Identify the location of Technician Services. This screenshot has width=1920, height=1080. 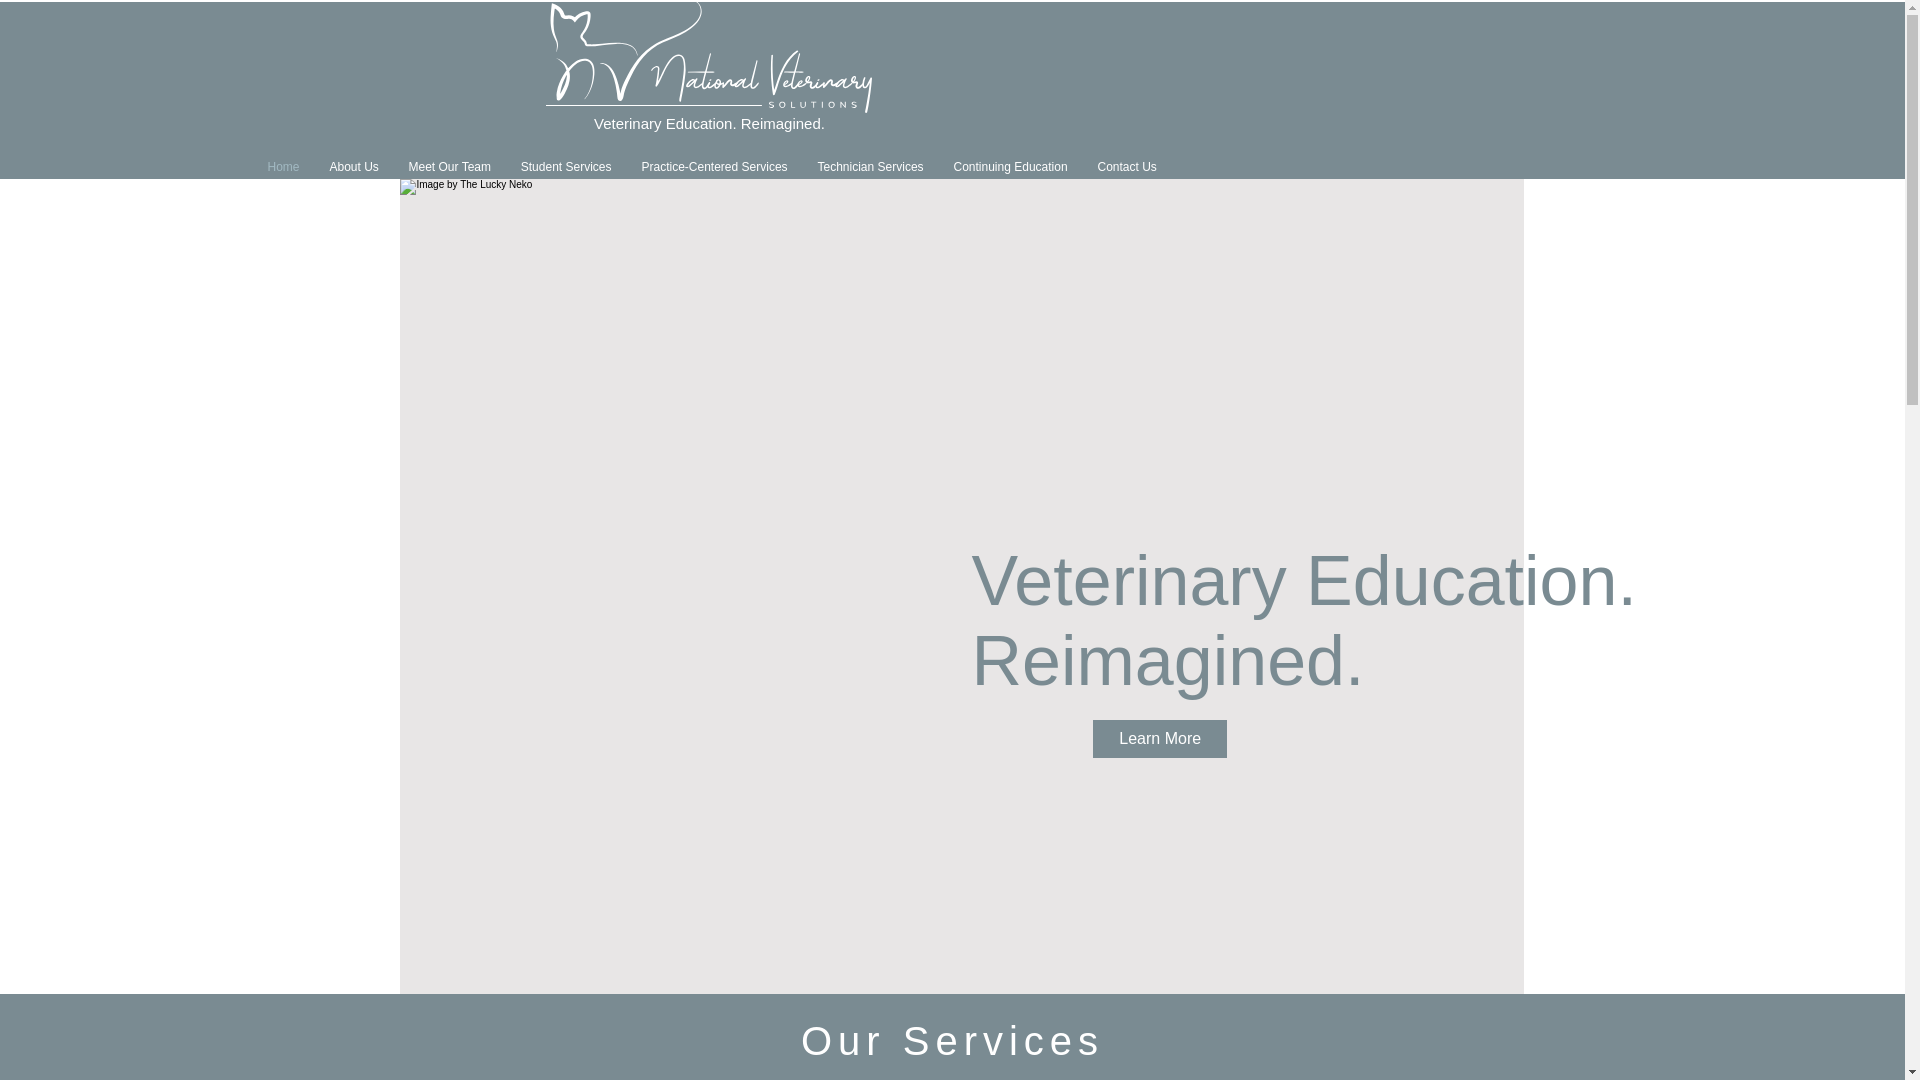
(870, 167).